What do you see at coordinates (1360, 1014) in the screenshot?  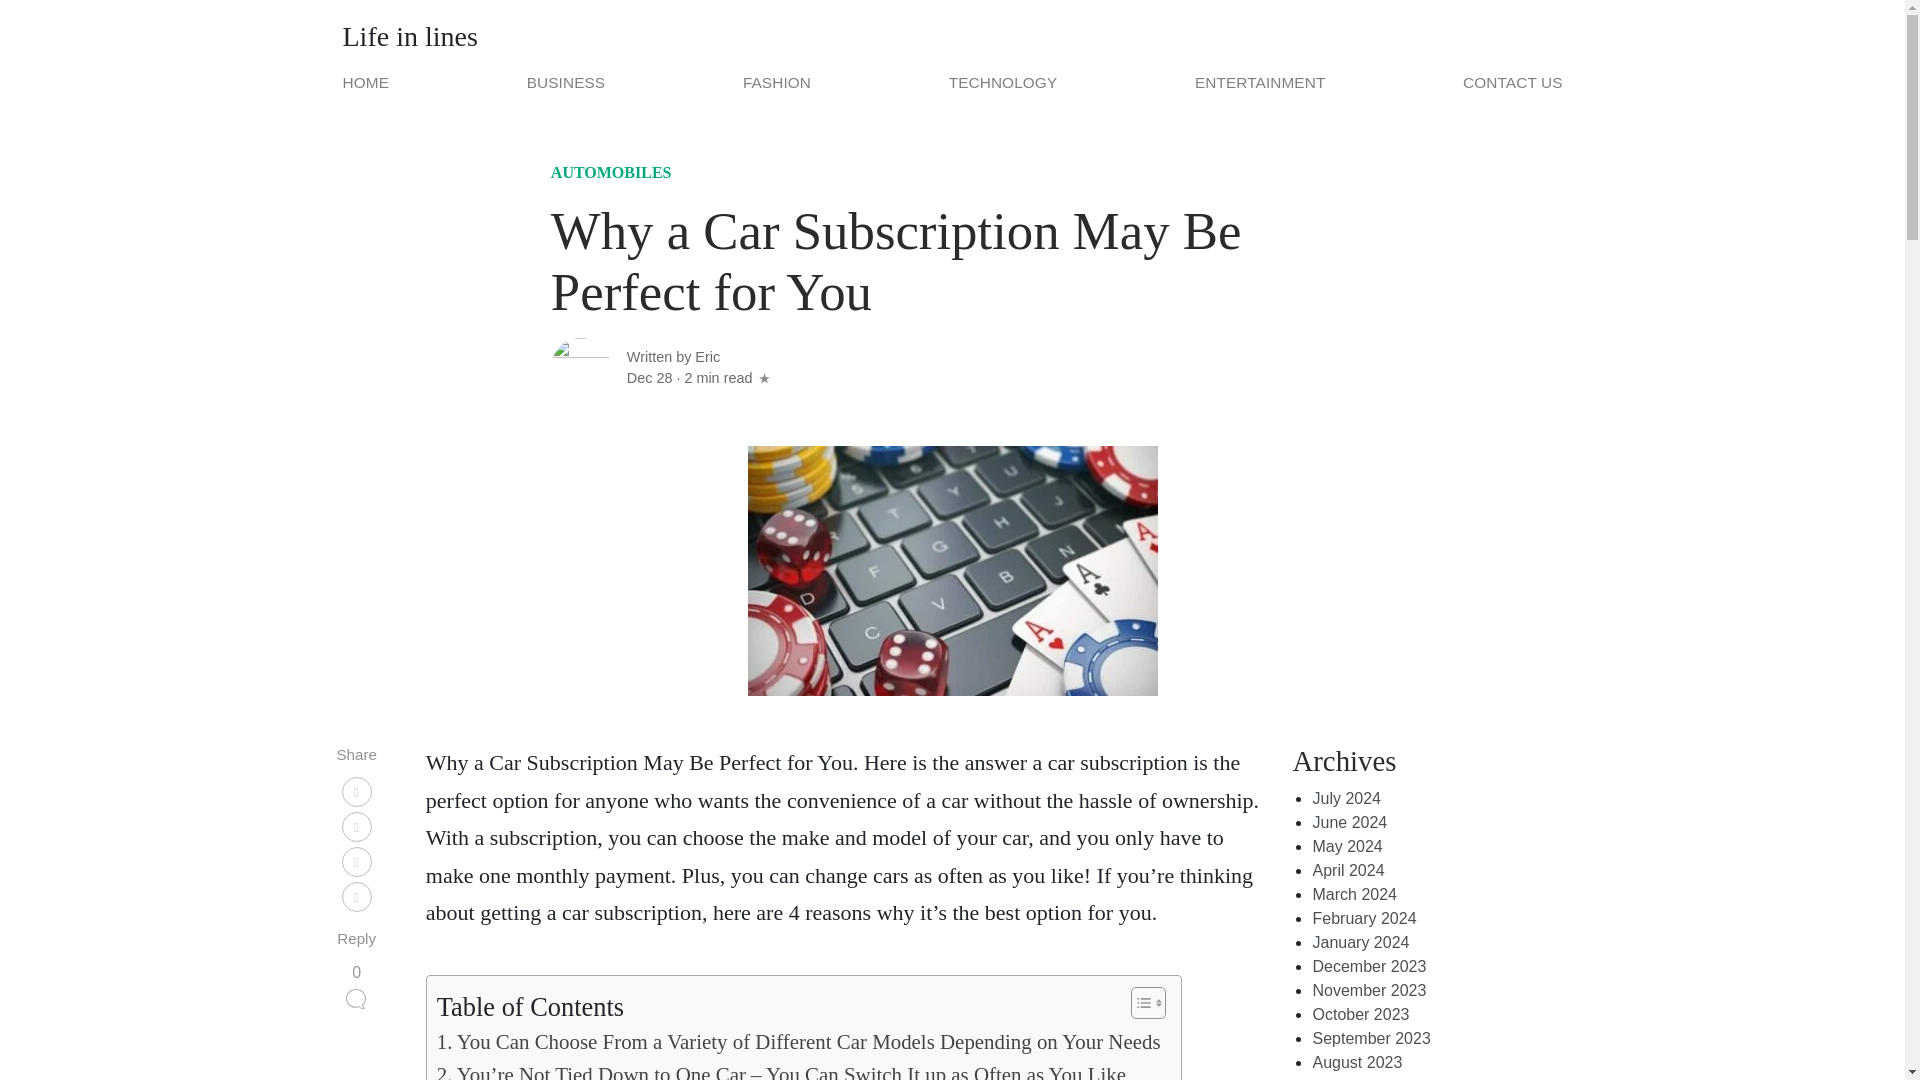 I see `October 2023` at bounding box center [1360, 1014].